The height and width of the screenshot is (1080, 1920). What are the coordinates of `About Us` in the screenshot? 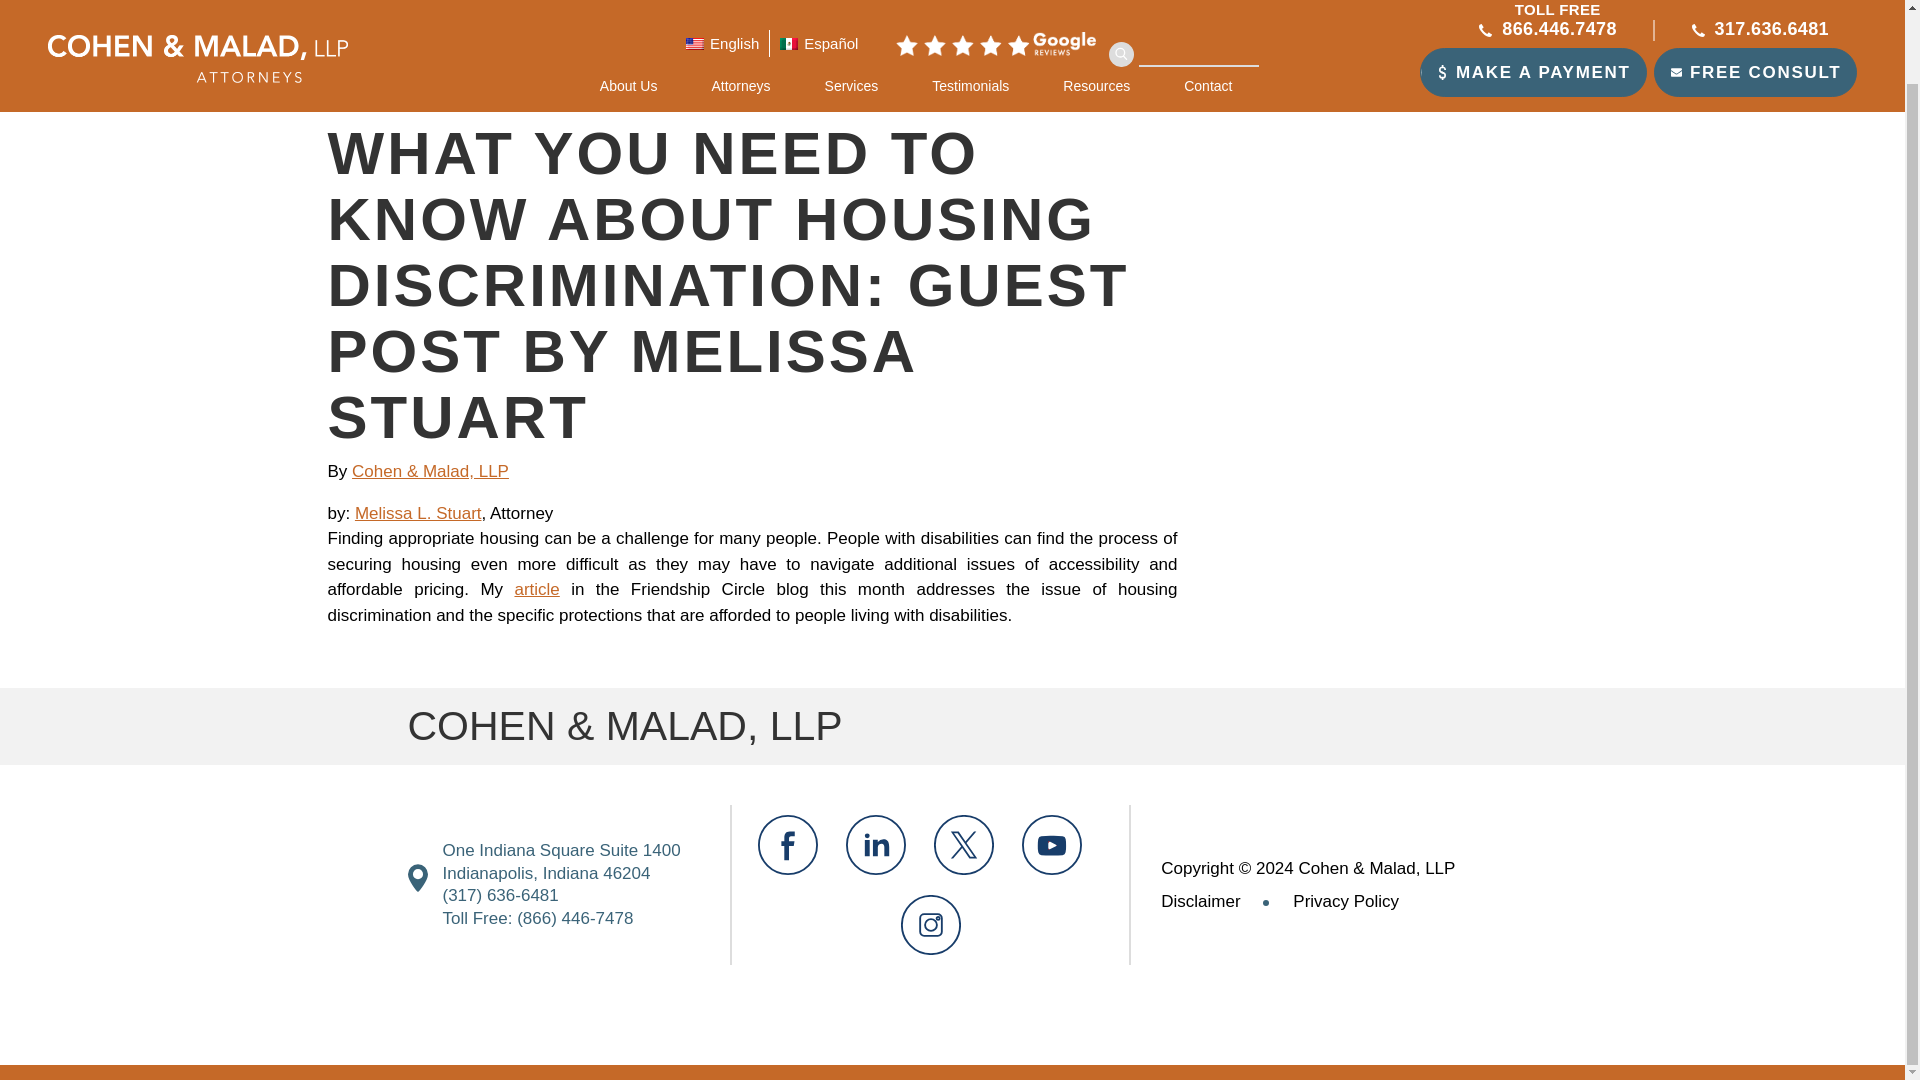 It's located at (642, 10).